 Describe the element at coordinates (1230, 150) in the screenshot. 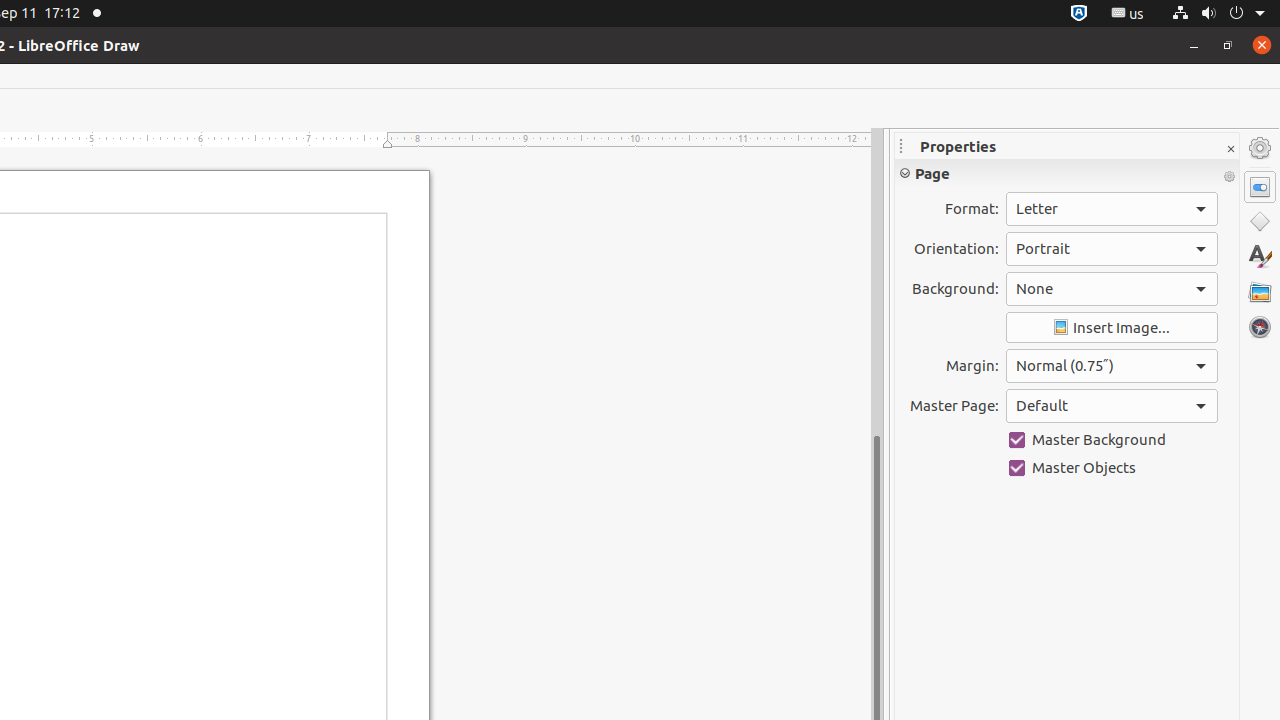

I see `Close Sidebar Deck` at that location.